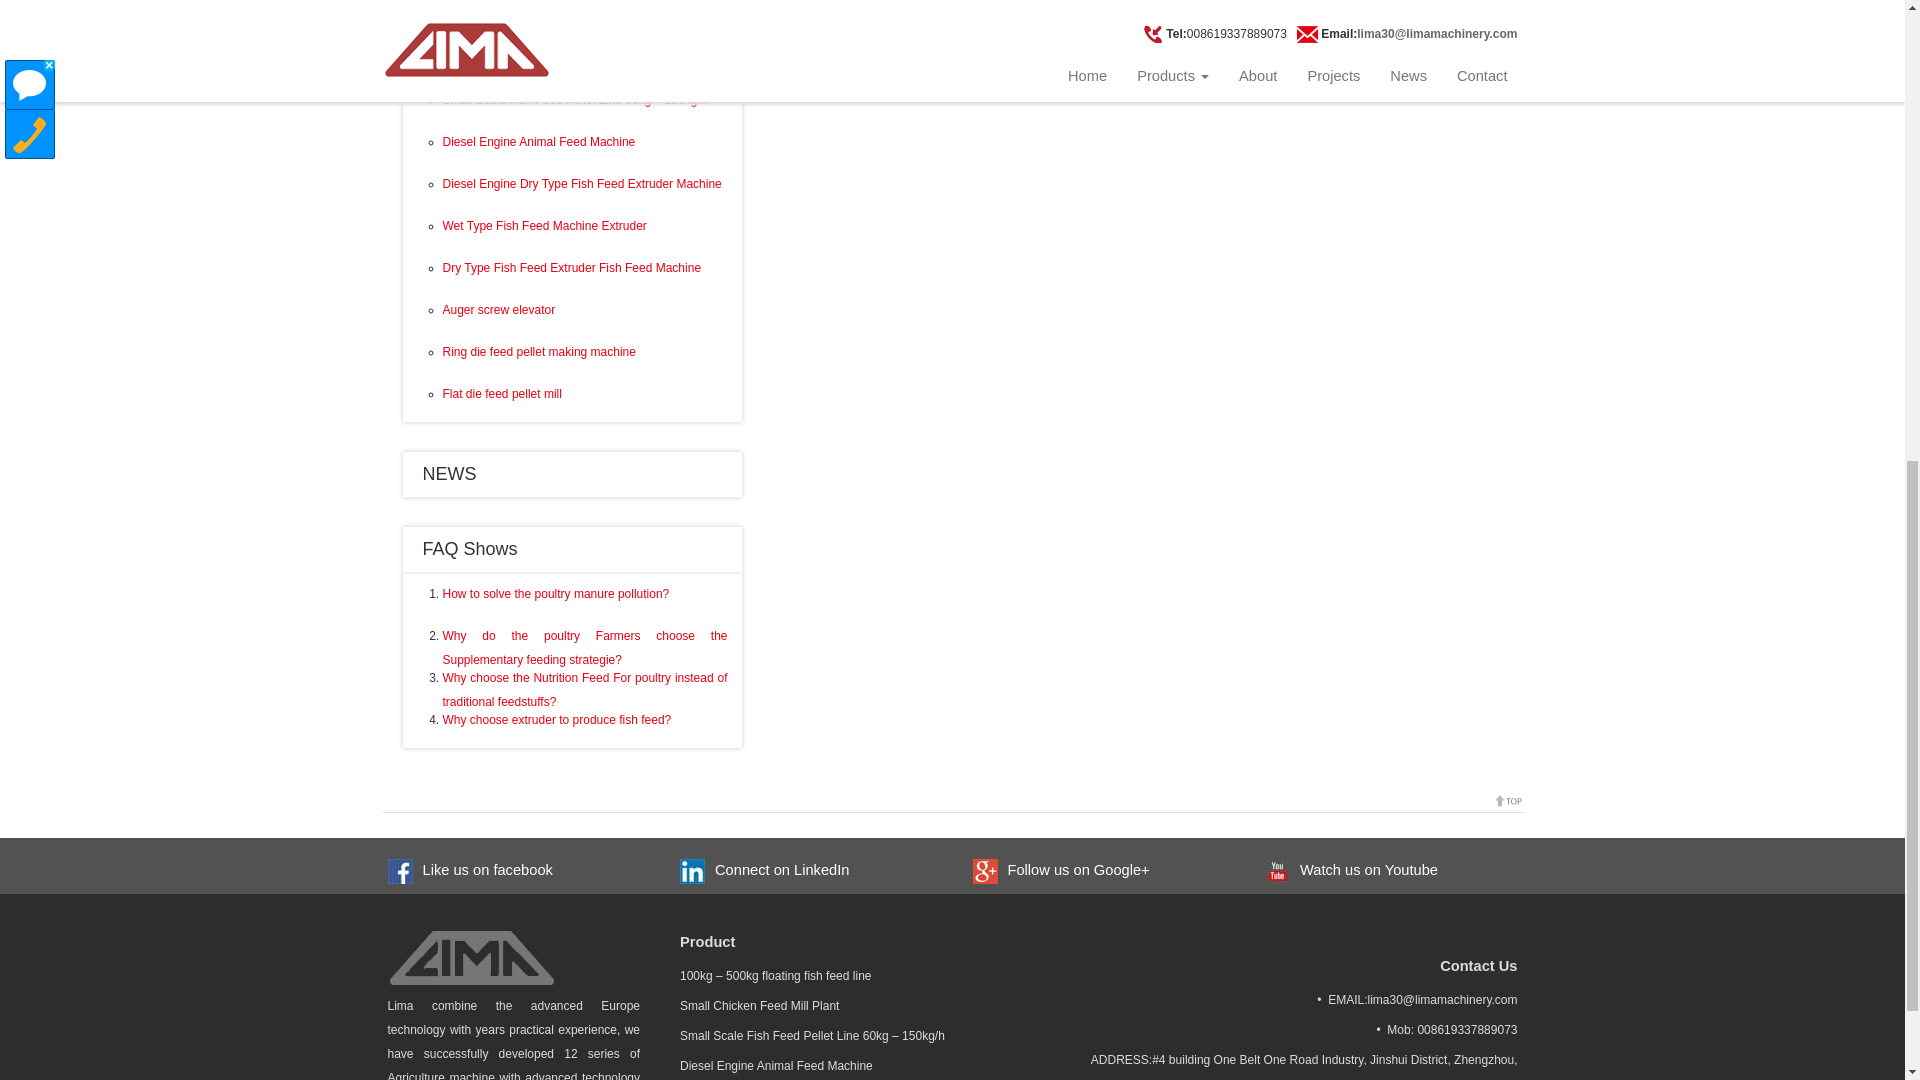 The width and height of the screenshot is (1920, 1080). Describe the element at coordinates (498, 310) in the screenshot. I see `Auger screw elevator` at that location.